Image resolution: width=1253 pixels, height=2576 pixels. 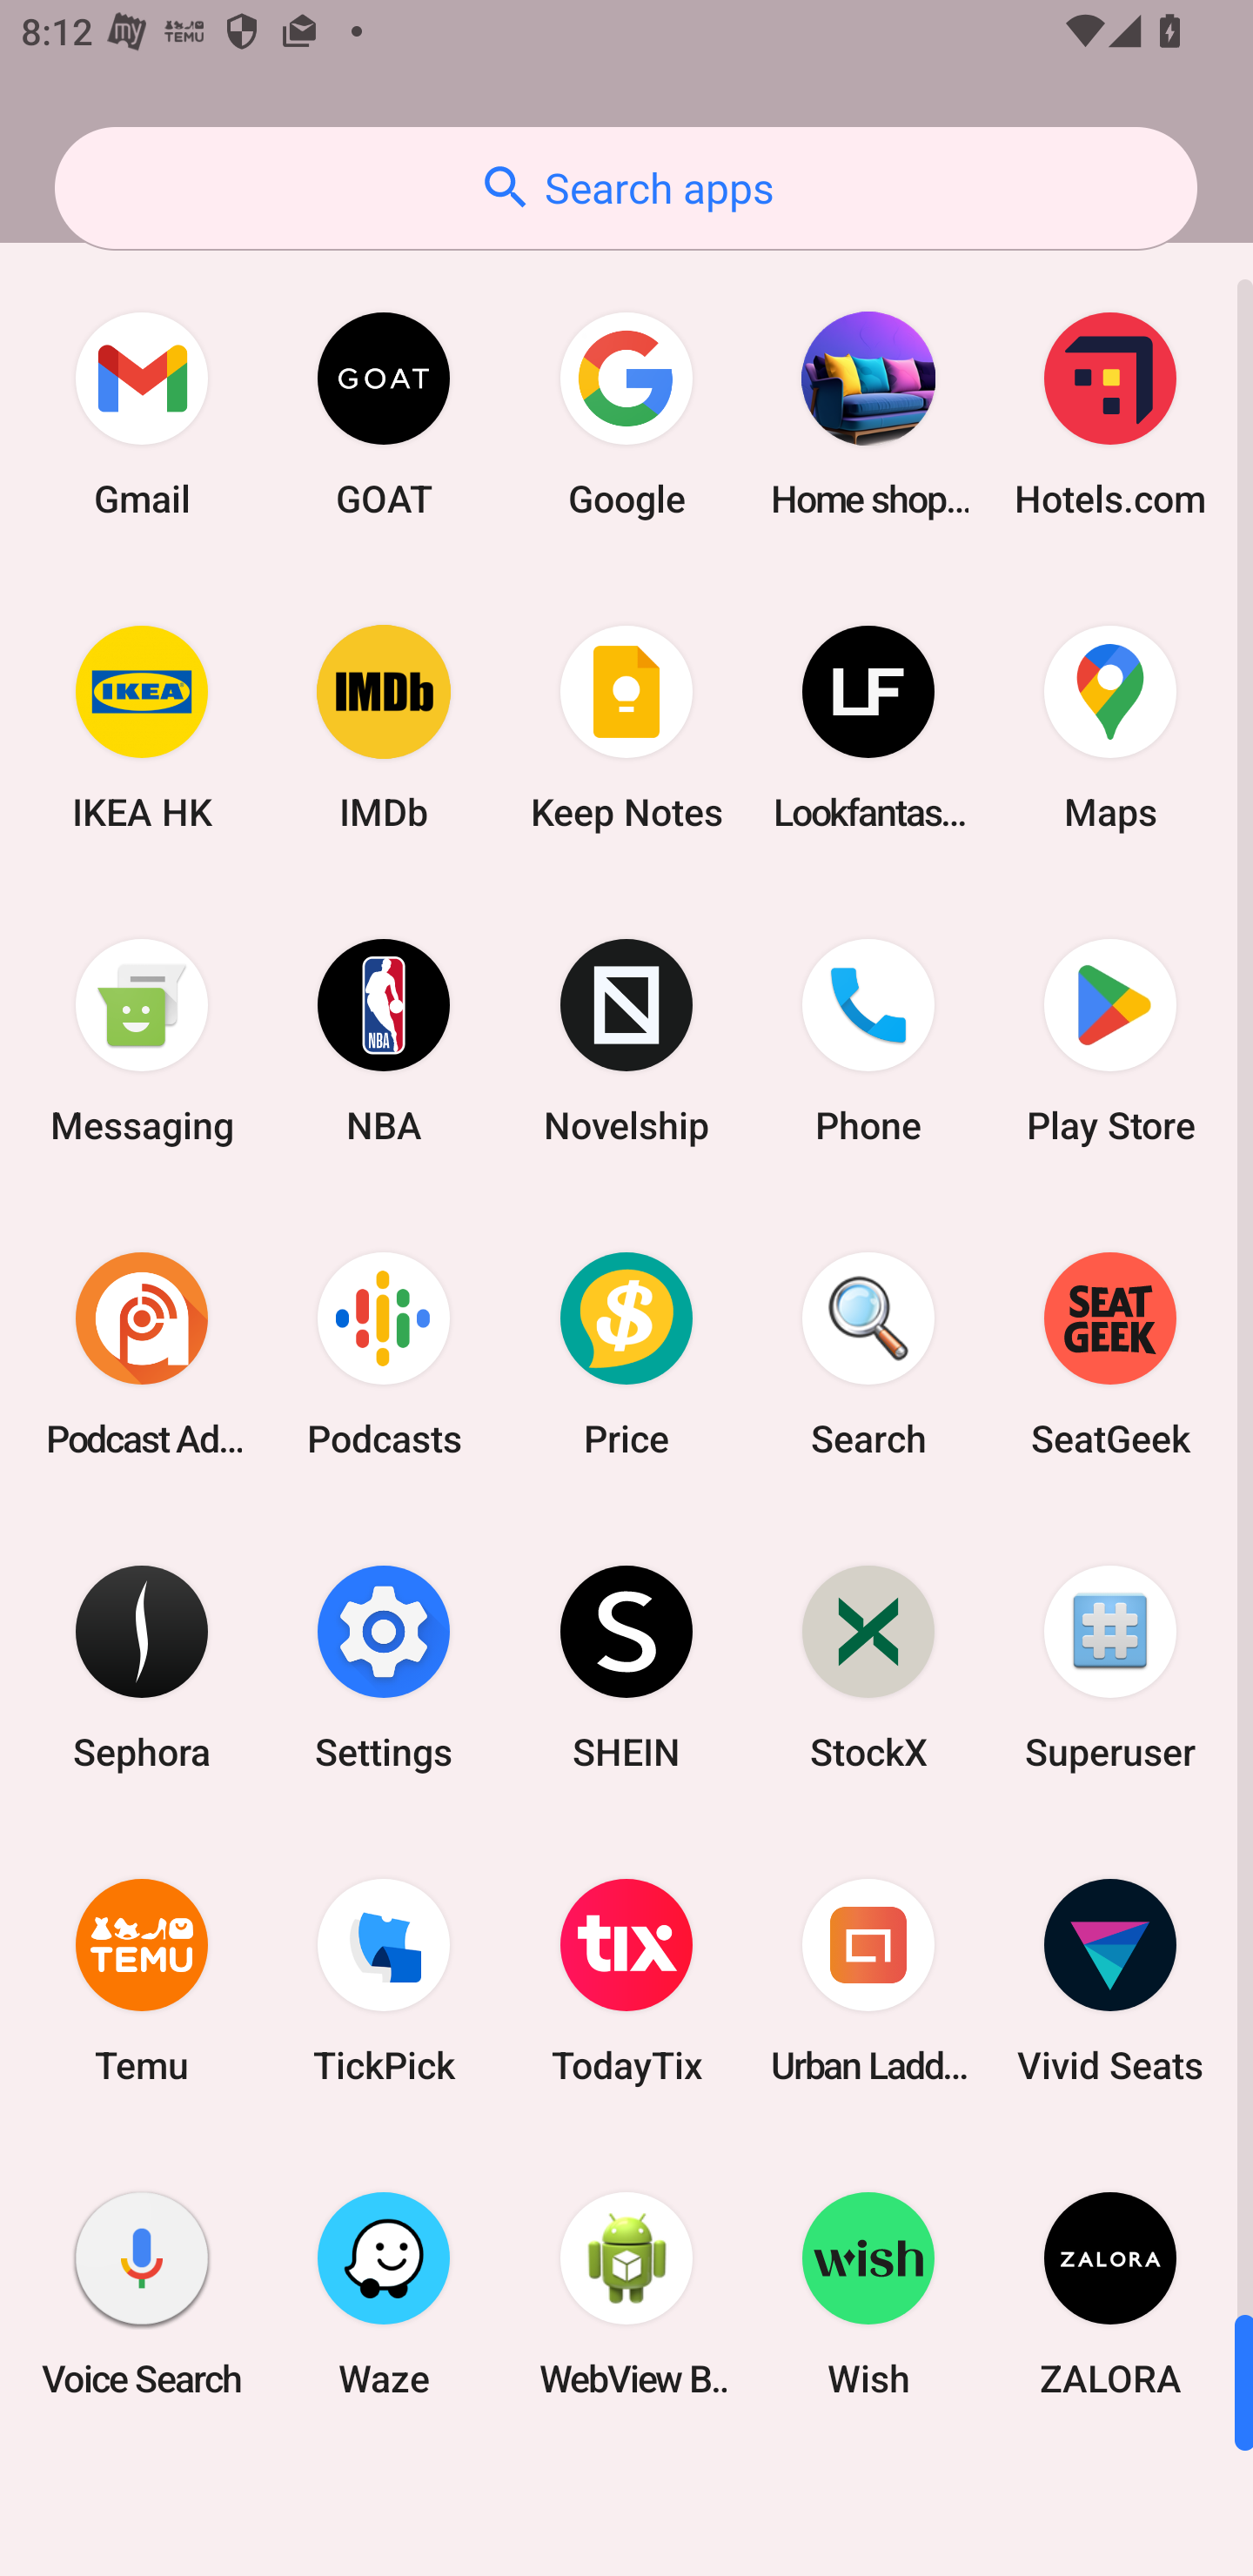 What do you see at coordinates (626, 728) in the screenshot?
I see `Keep Notes` at bounding box center [626, 728].